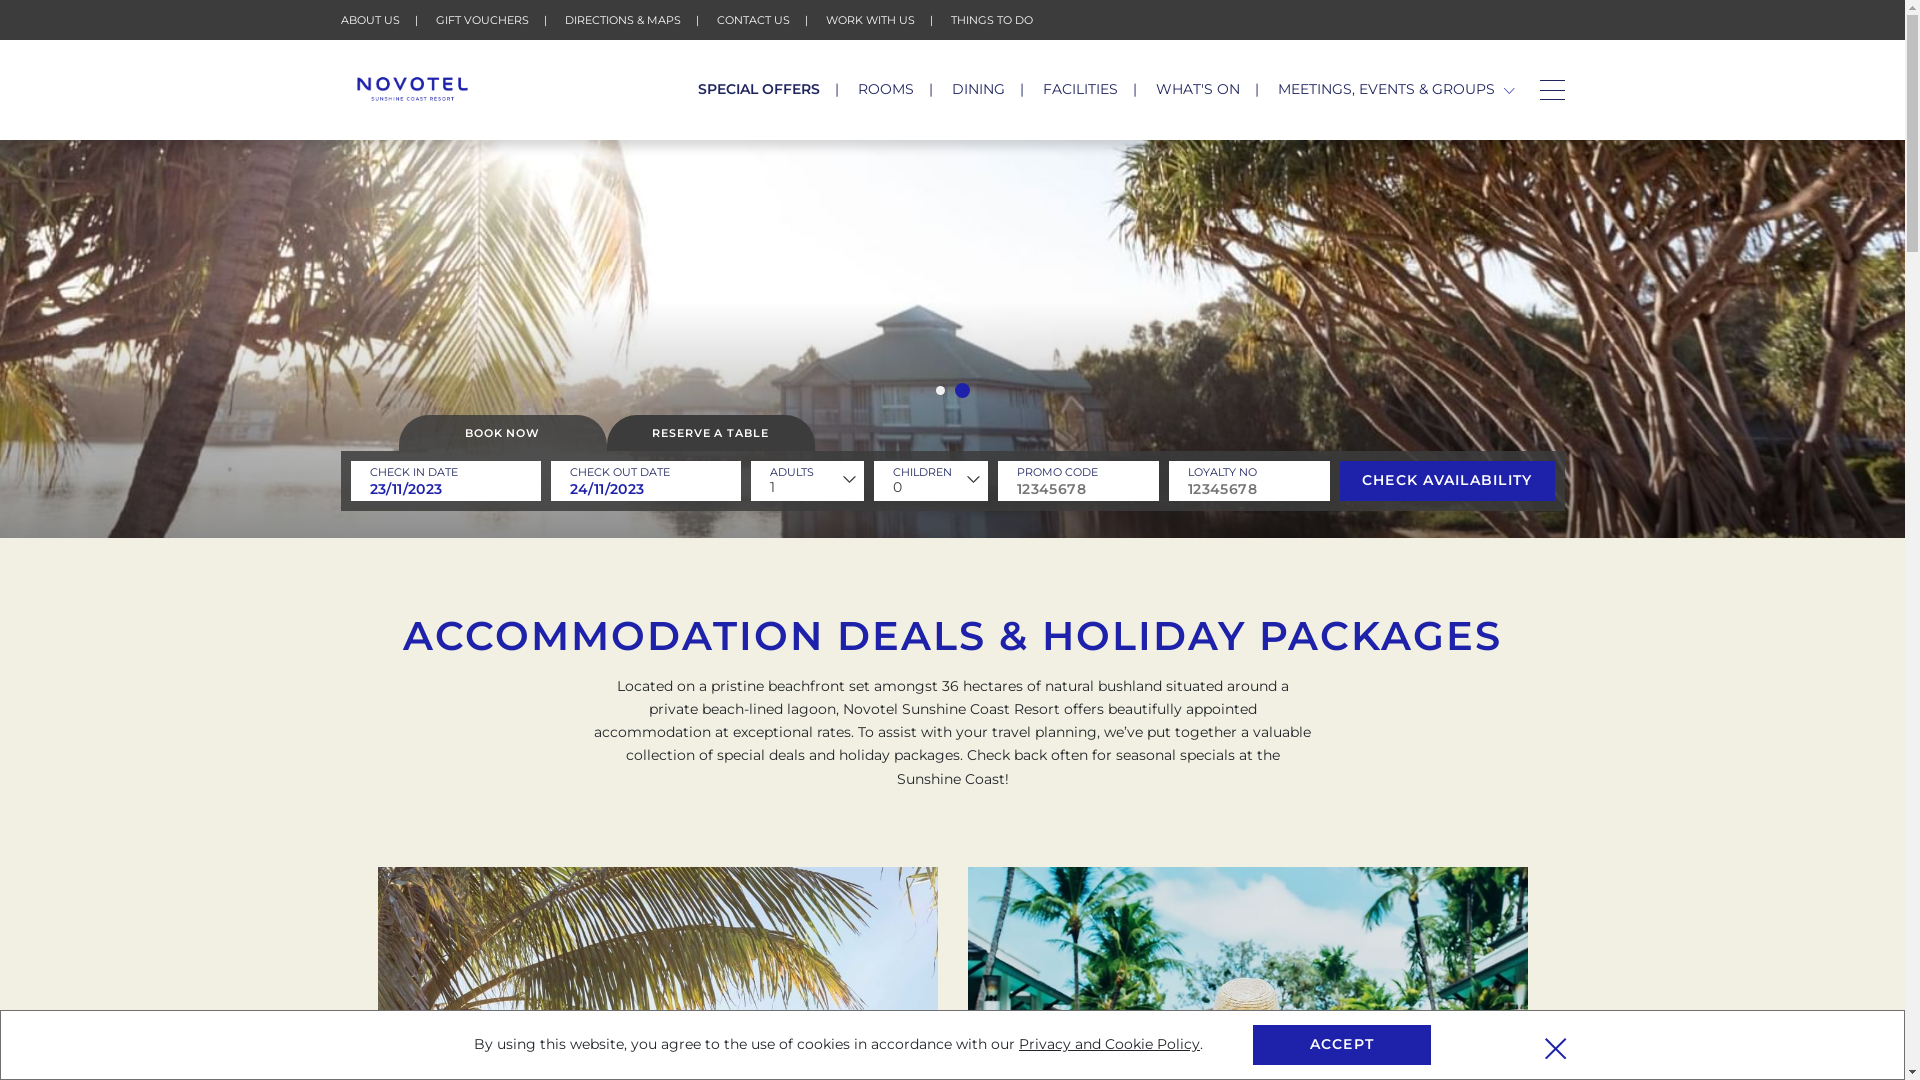 The height and width of the screenshot is (1080, 1920). What do you see at coordinates (759, 89) in the screenshot?
I see `SPECIAL OFFERS` at bounding box center [759, 89].